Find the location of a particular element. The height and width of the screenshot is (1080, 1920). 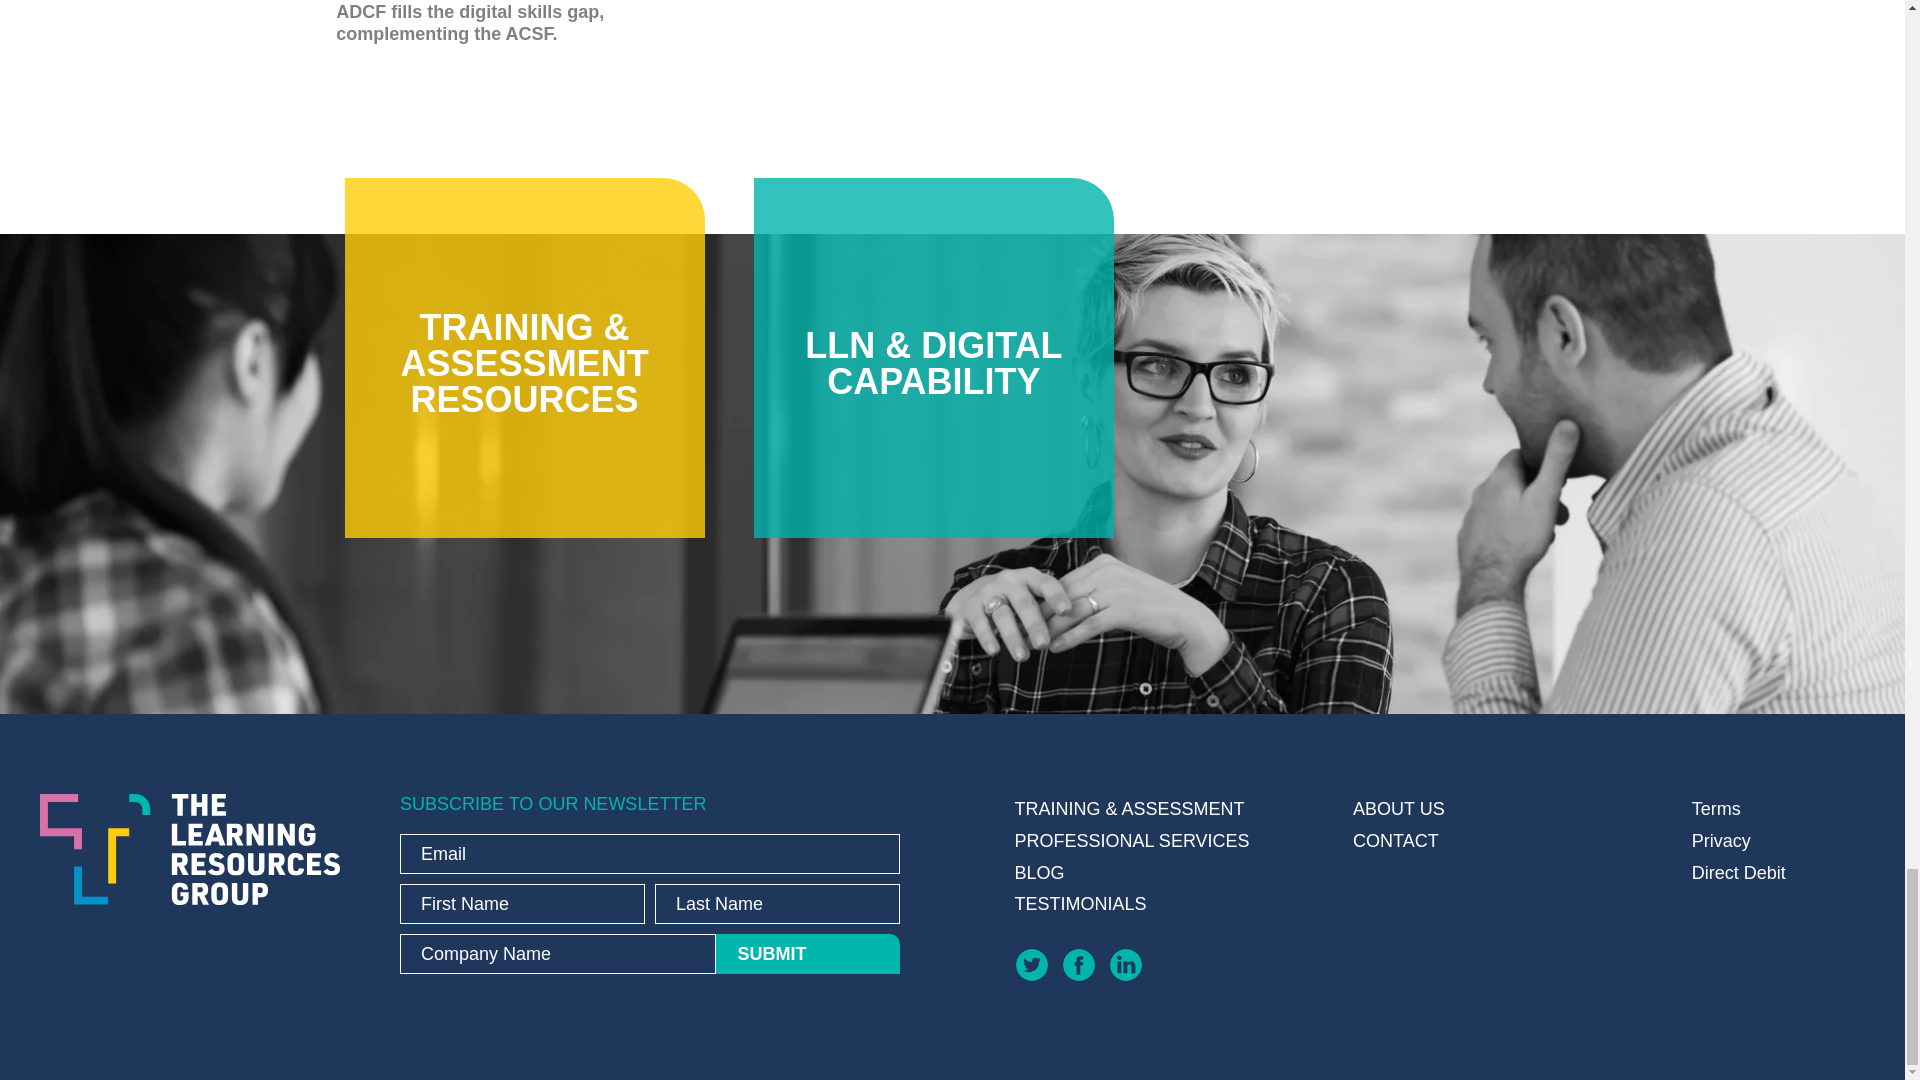

Home page is located at coordinates (190, 849).